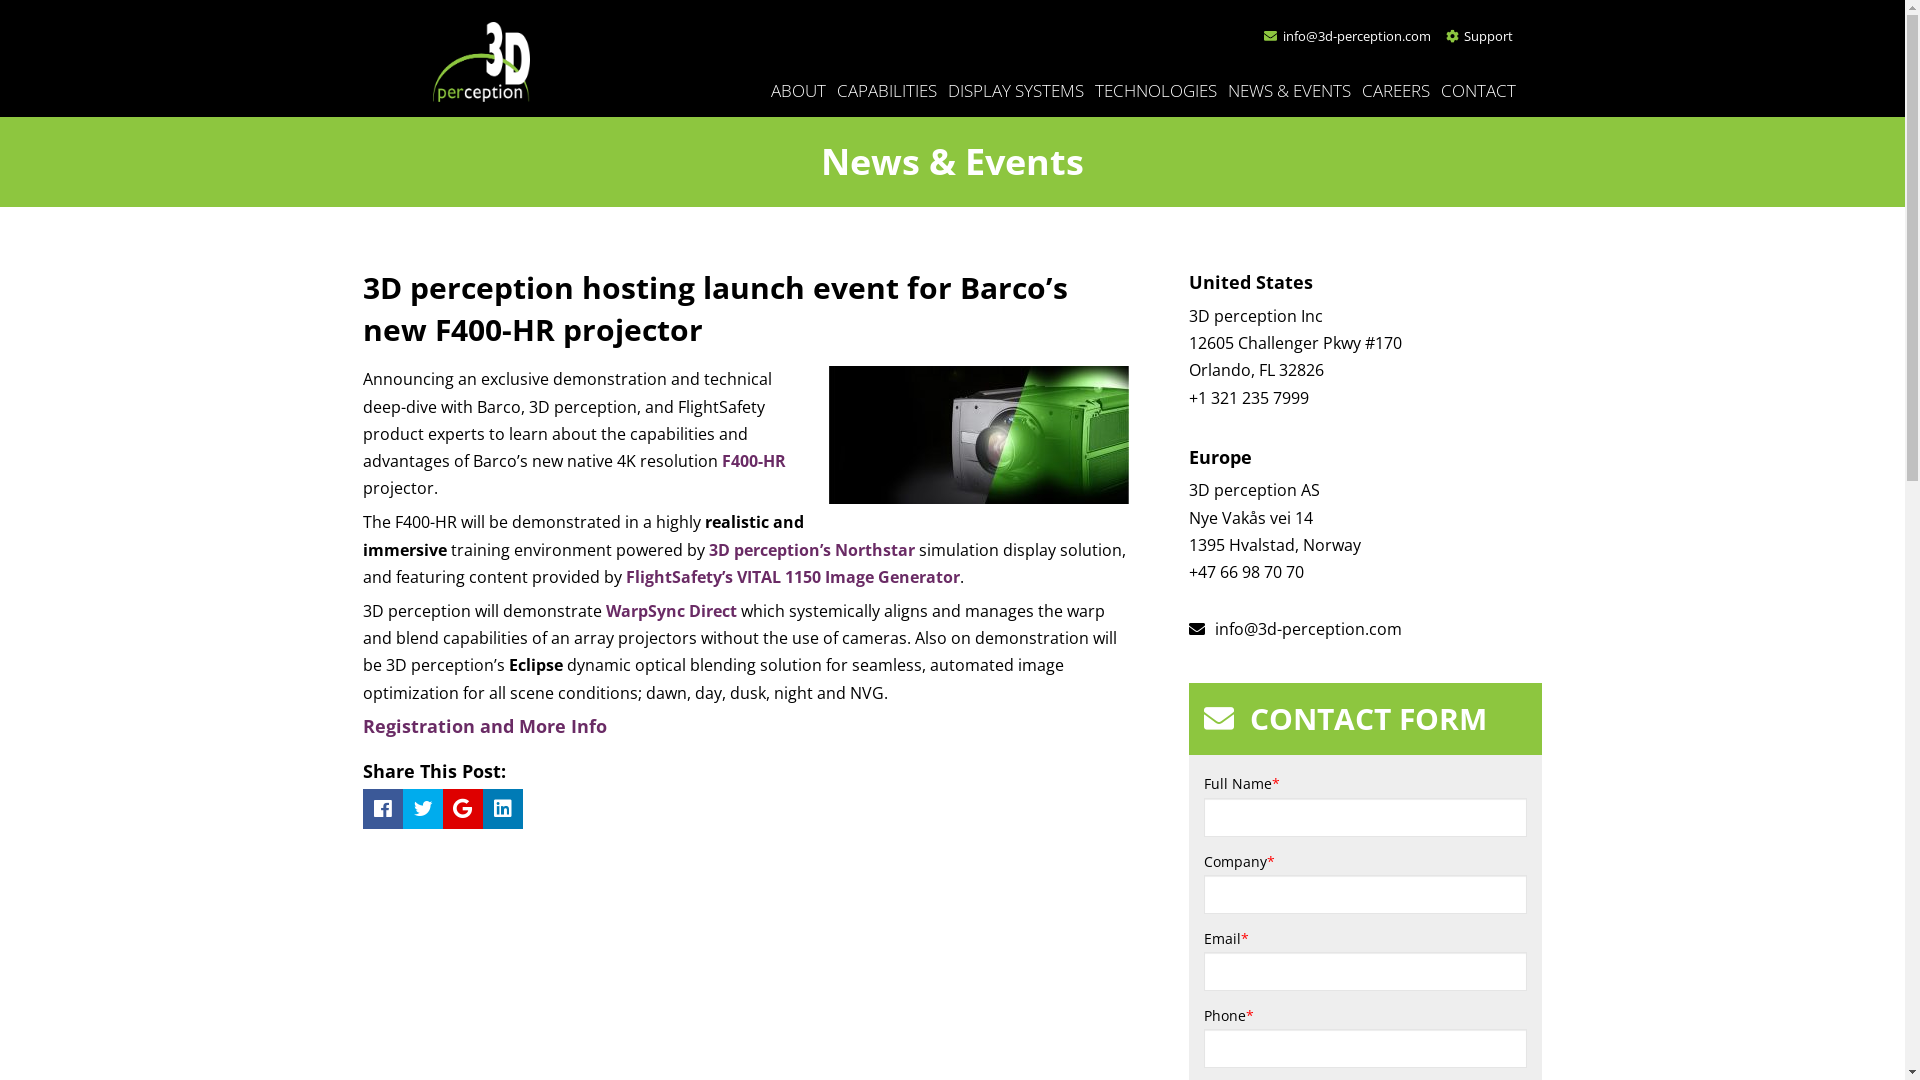 This screenshot has height=1080, width=1920. Describe the element at coordinates (1020, 87) in the screenshot. I see `DISPLAY SYSTEMS` at that location.